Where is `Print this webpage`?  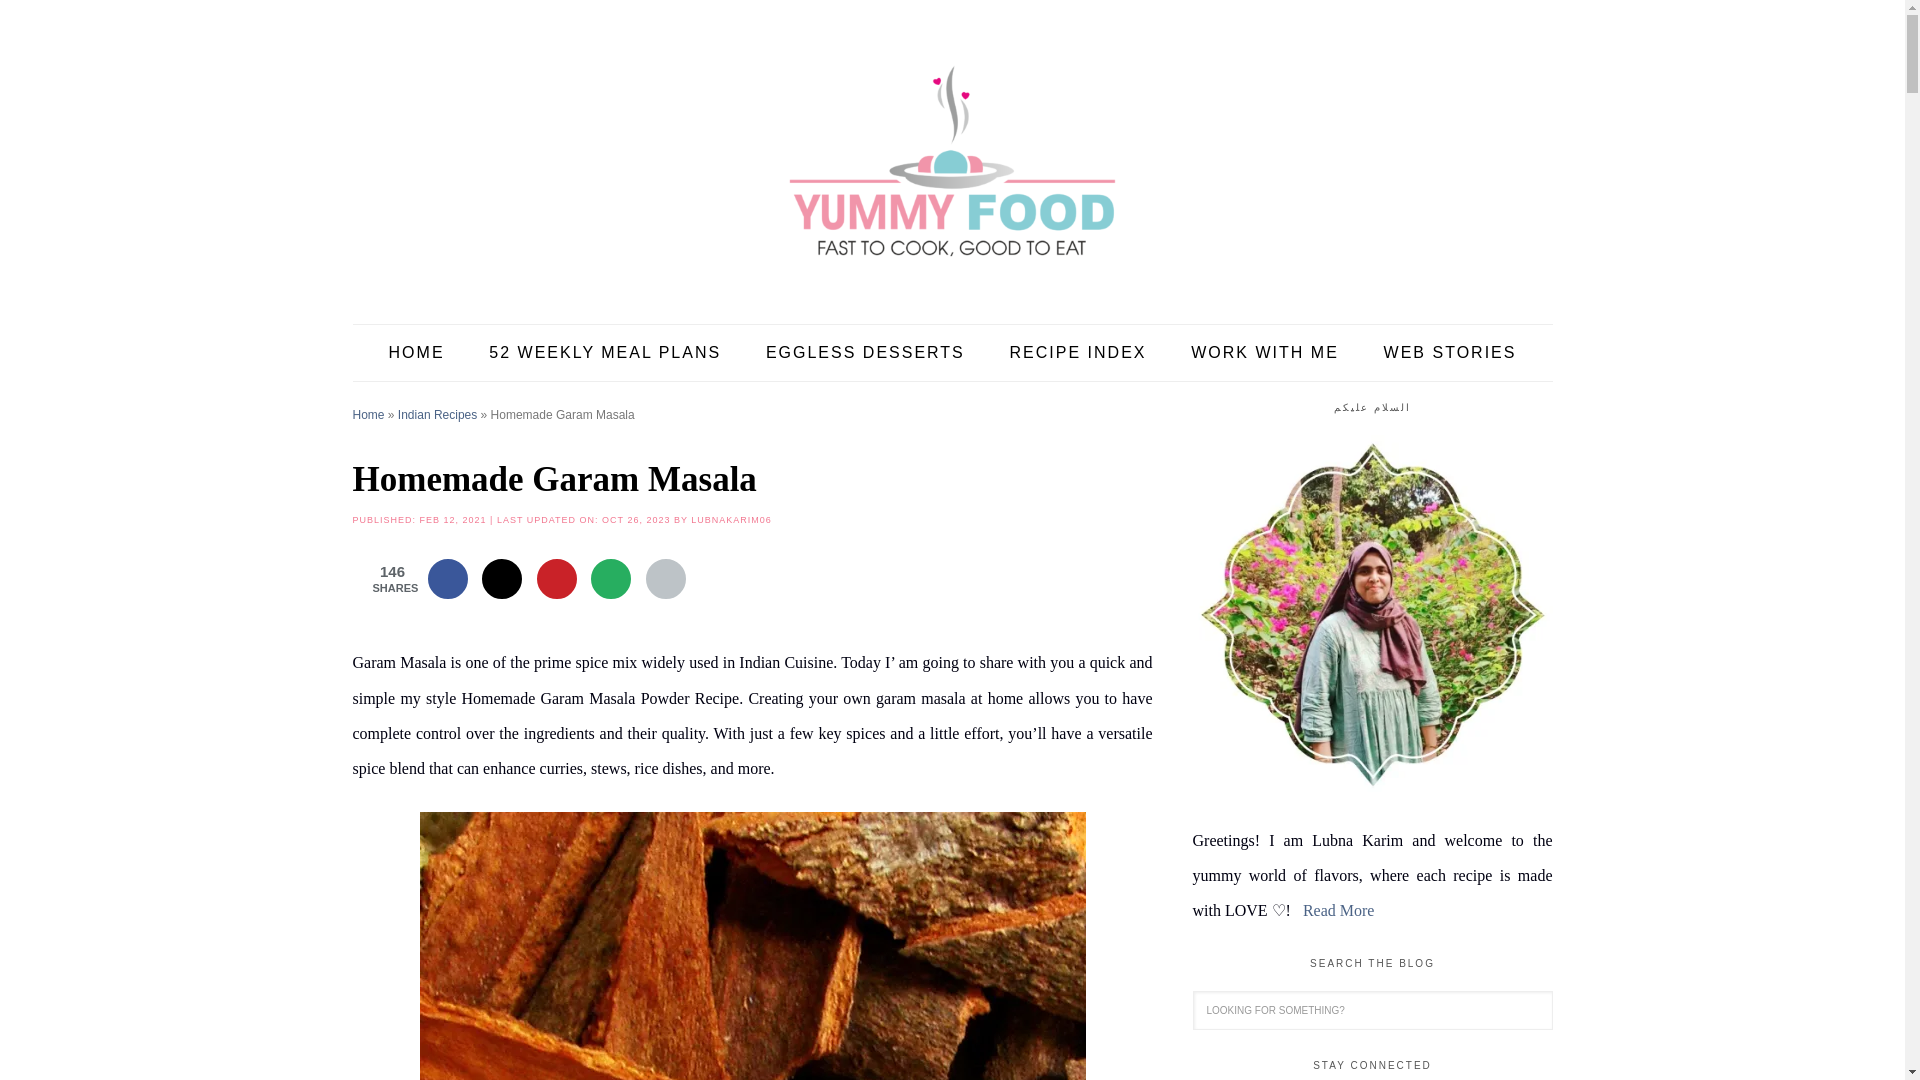 Print this webpage is located at coordinates (665, 579).